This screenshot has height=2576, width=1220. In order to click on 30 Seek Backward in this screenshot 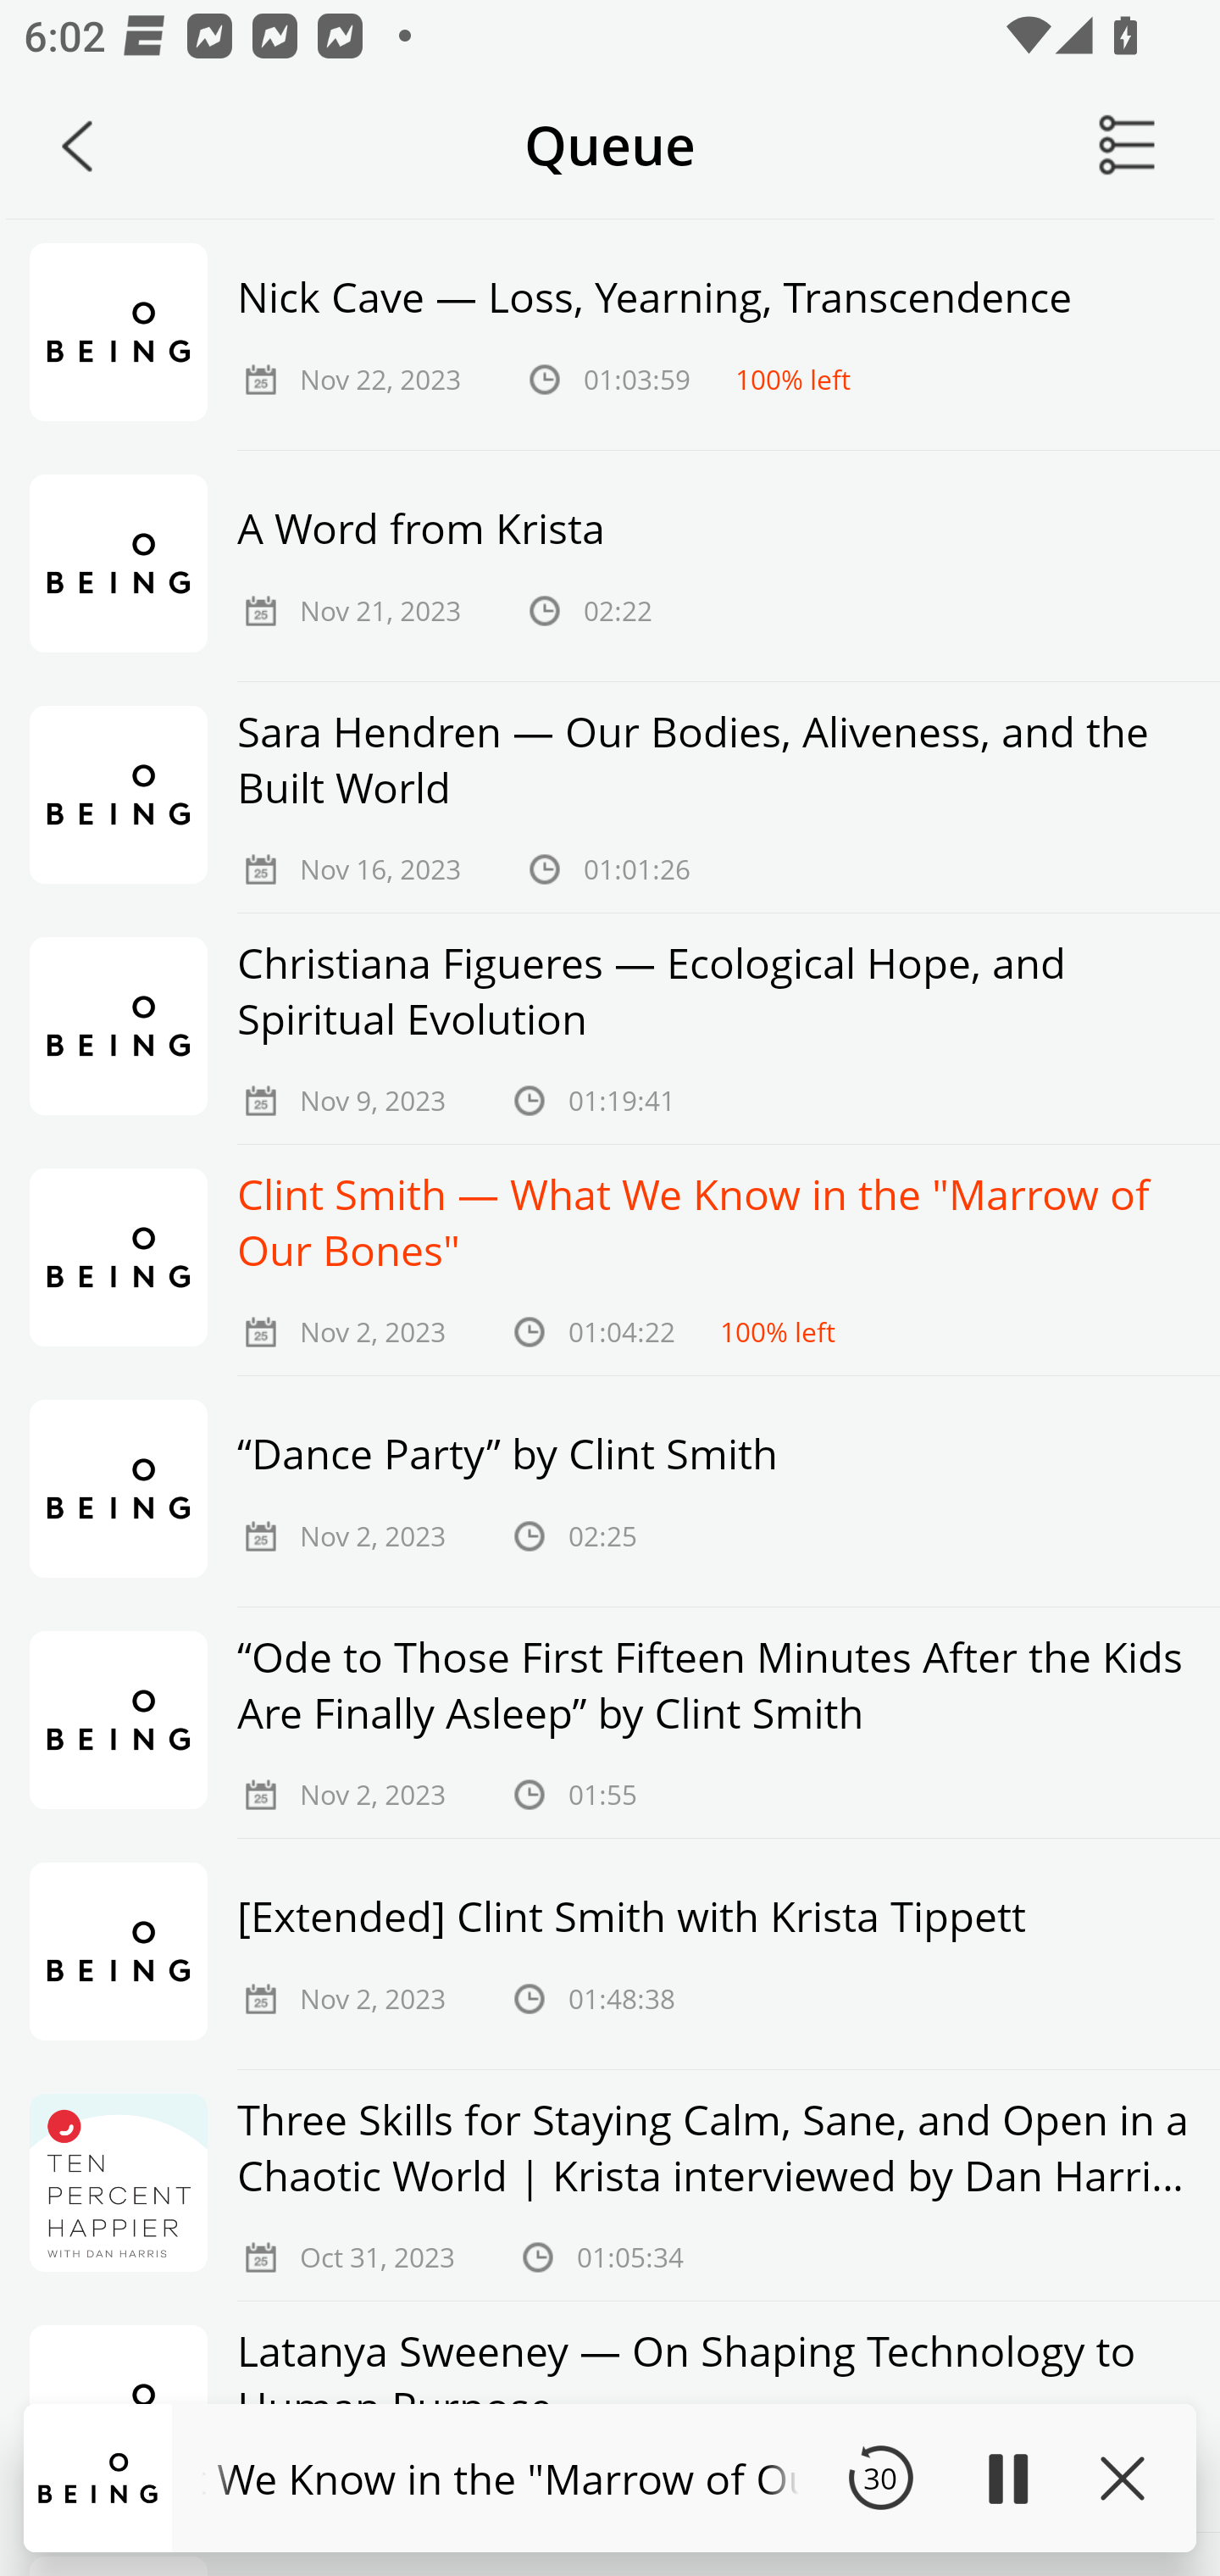, I will do `click(880, 2478)`.